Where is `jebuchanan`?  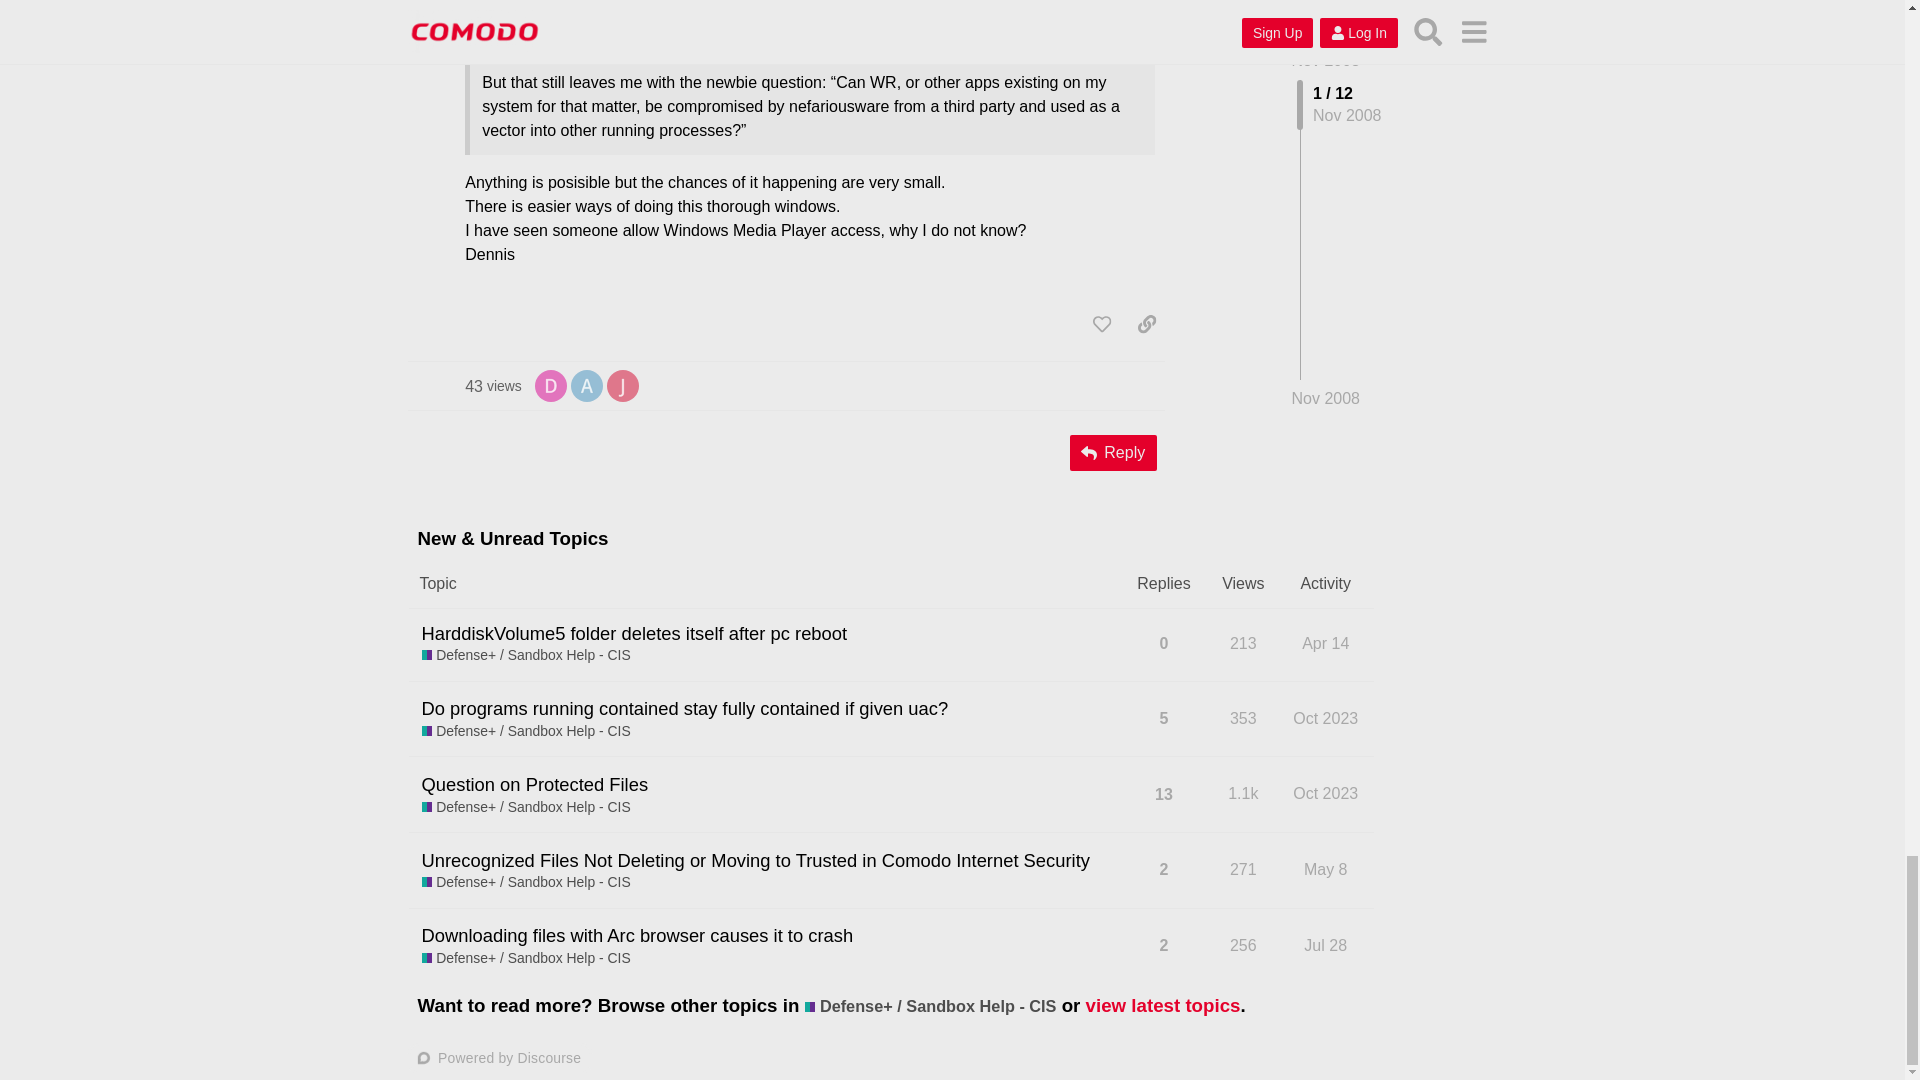 jebuchanan is located at coordinates (586, 384).